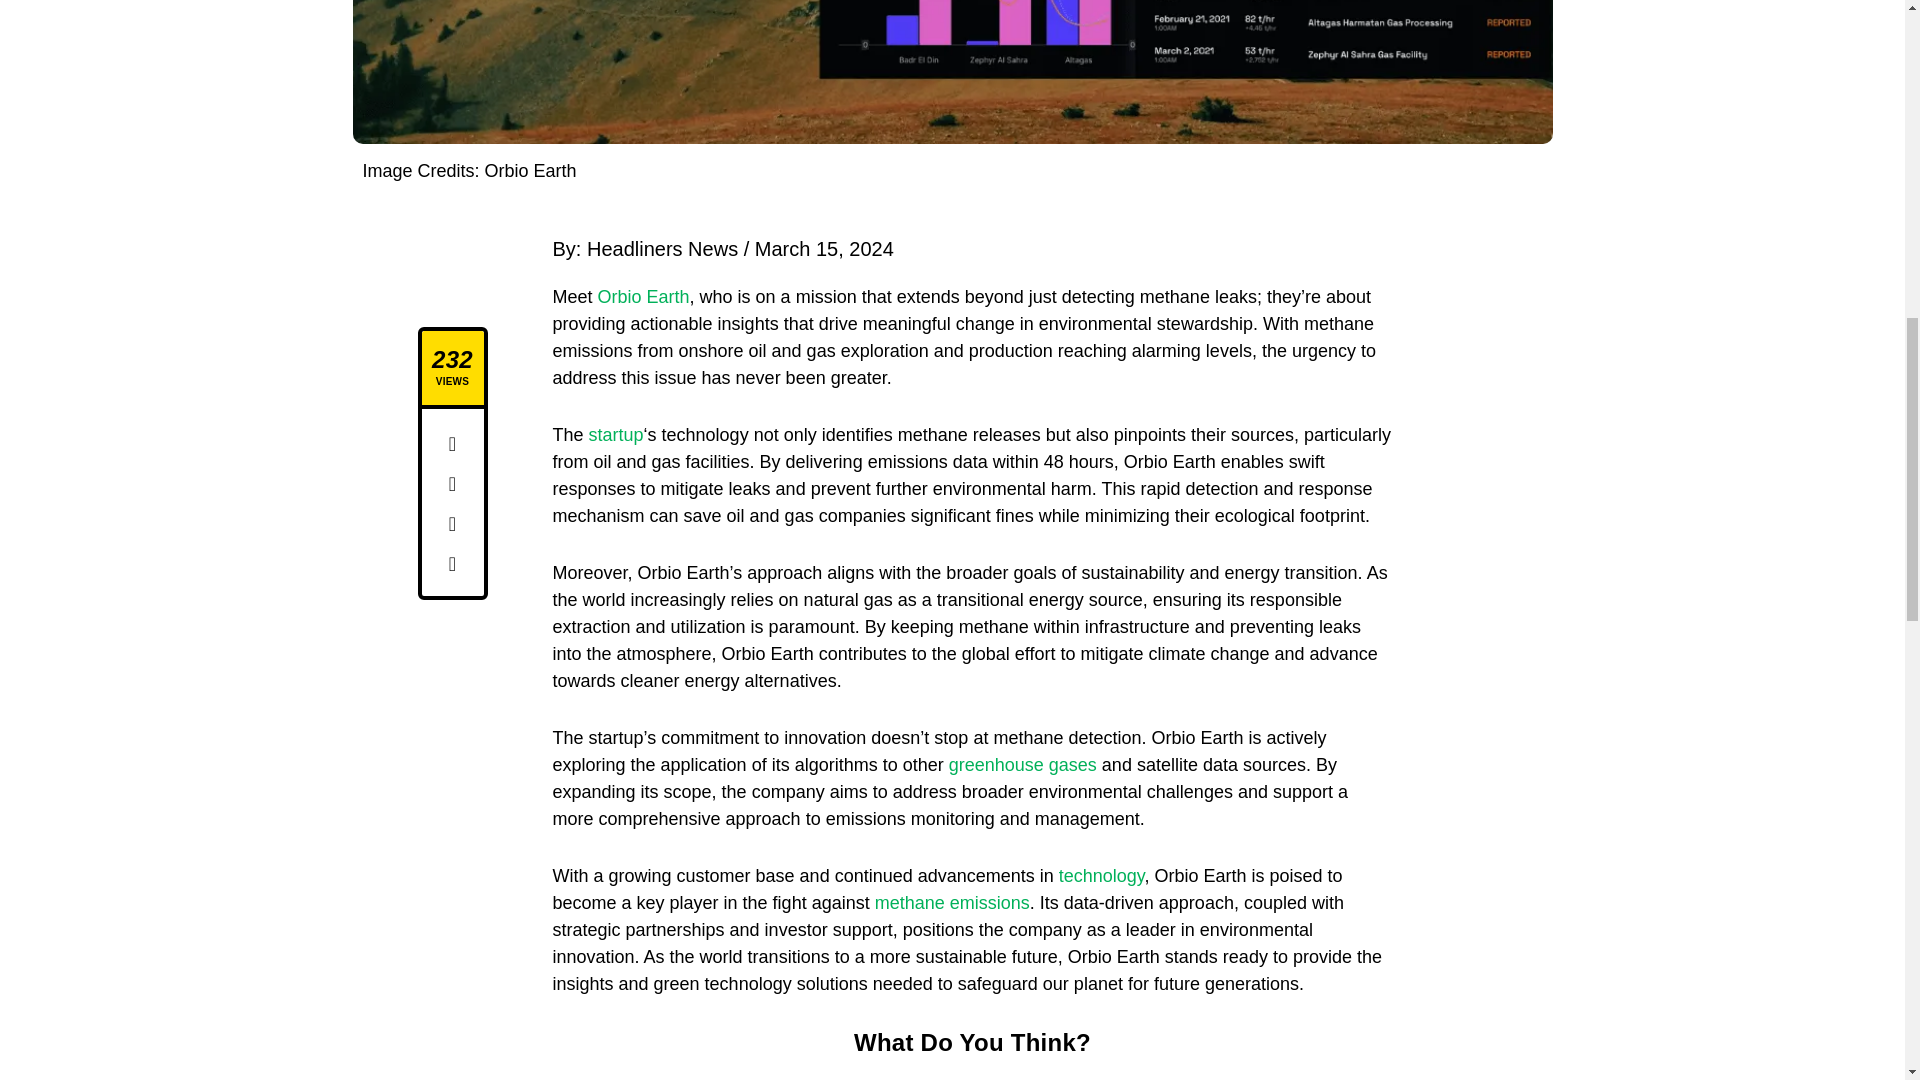 The width and height of the screenshot is (1920, 1080). Describe the element at coordinates (952, 902) in the screenshot. I see `methane emissions` at that location.